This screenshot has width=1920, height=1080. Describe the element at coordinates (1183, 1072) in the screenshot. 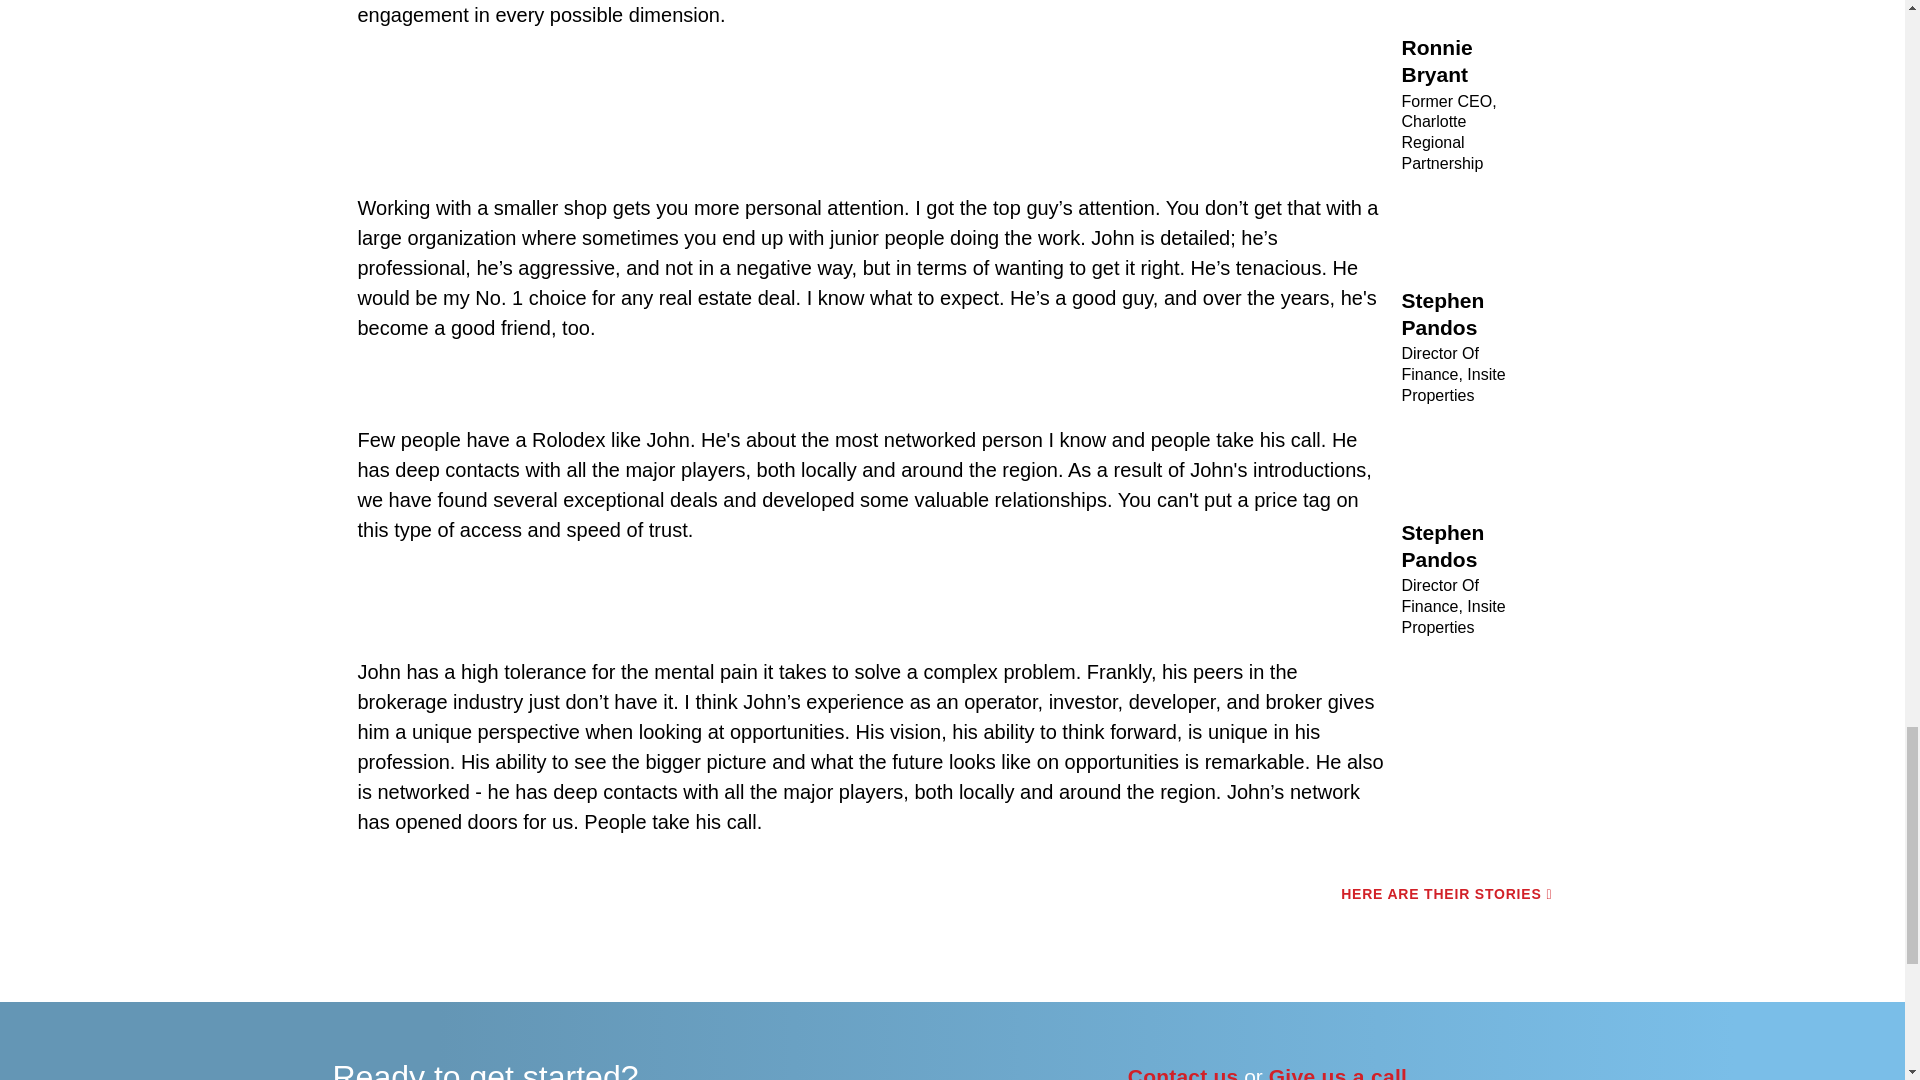

I see `Contact us` at that location.